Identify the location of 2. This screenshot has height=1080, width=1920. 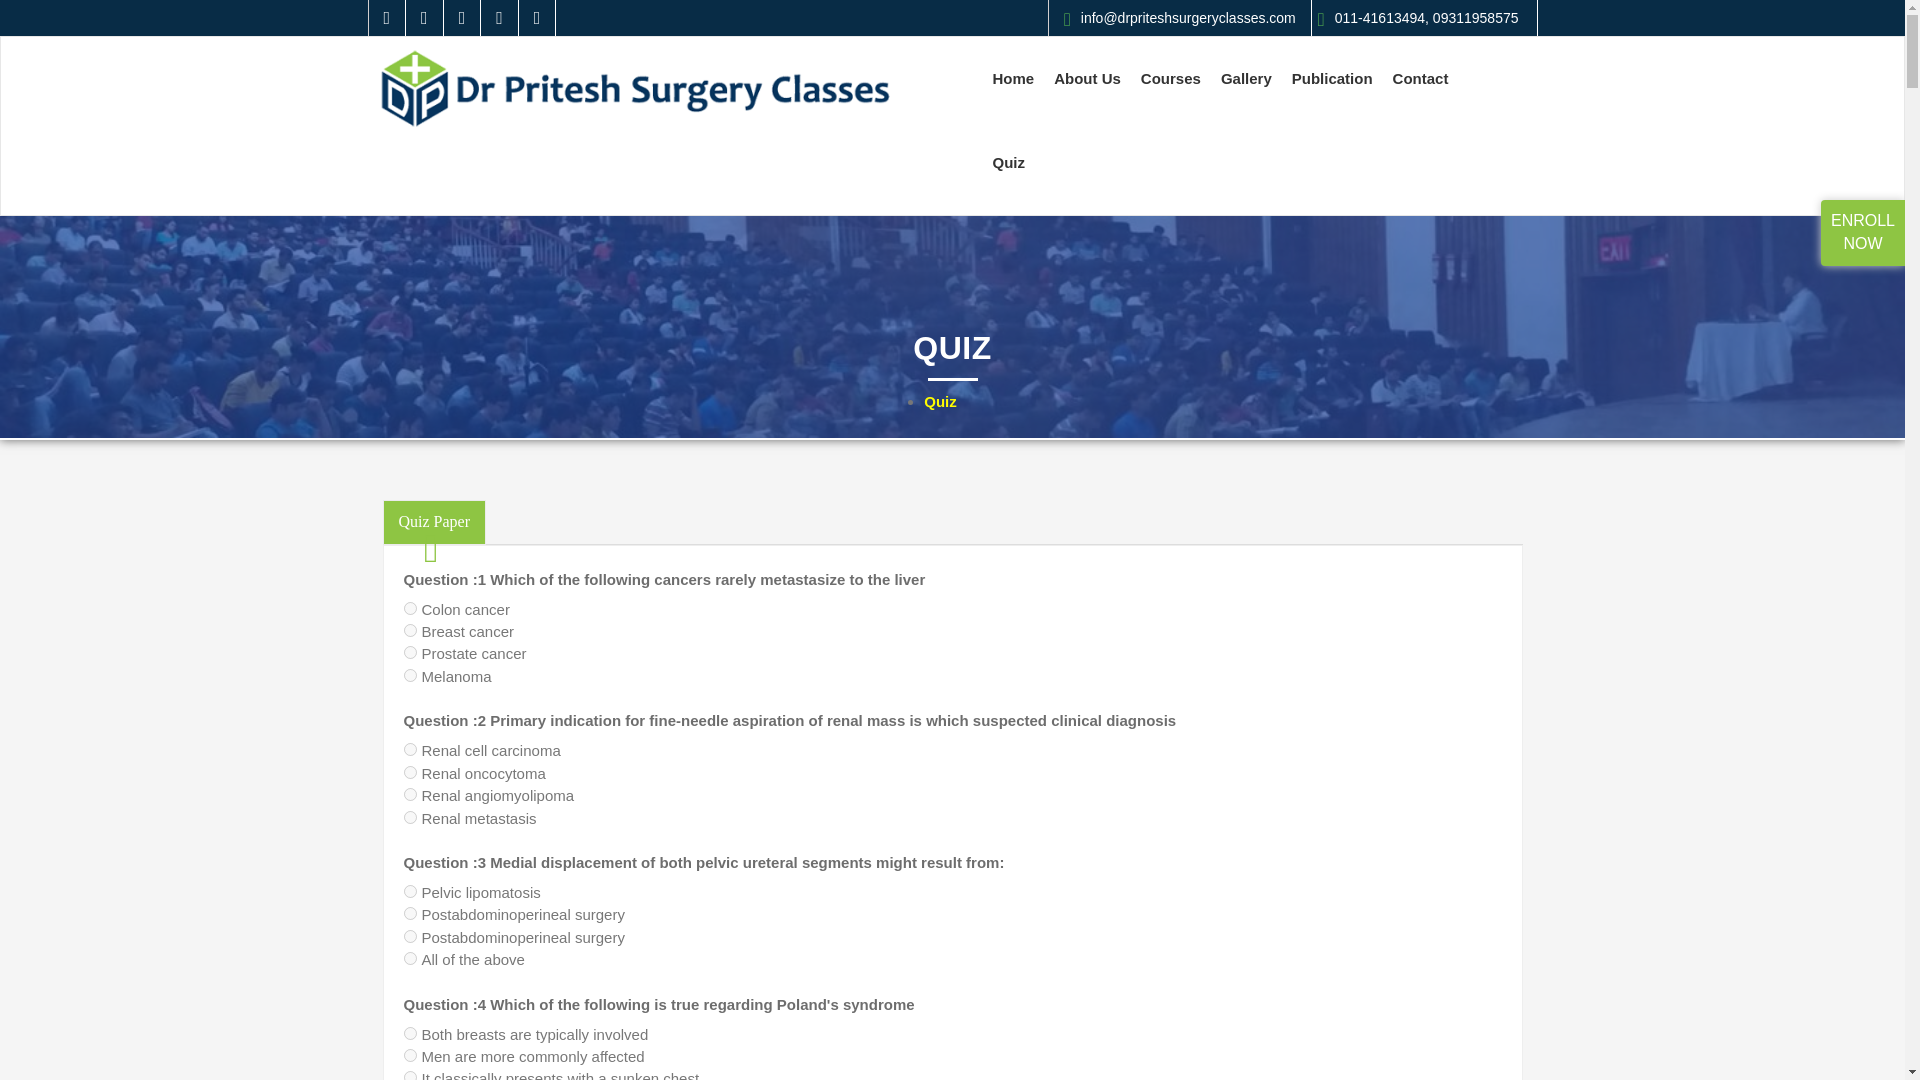
(410, 1054).